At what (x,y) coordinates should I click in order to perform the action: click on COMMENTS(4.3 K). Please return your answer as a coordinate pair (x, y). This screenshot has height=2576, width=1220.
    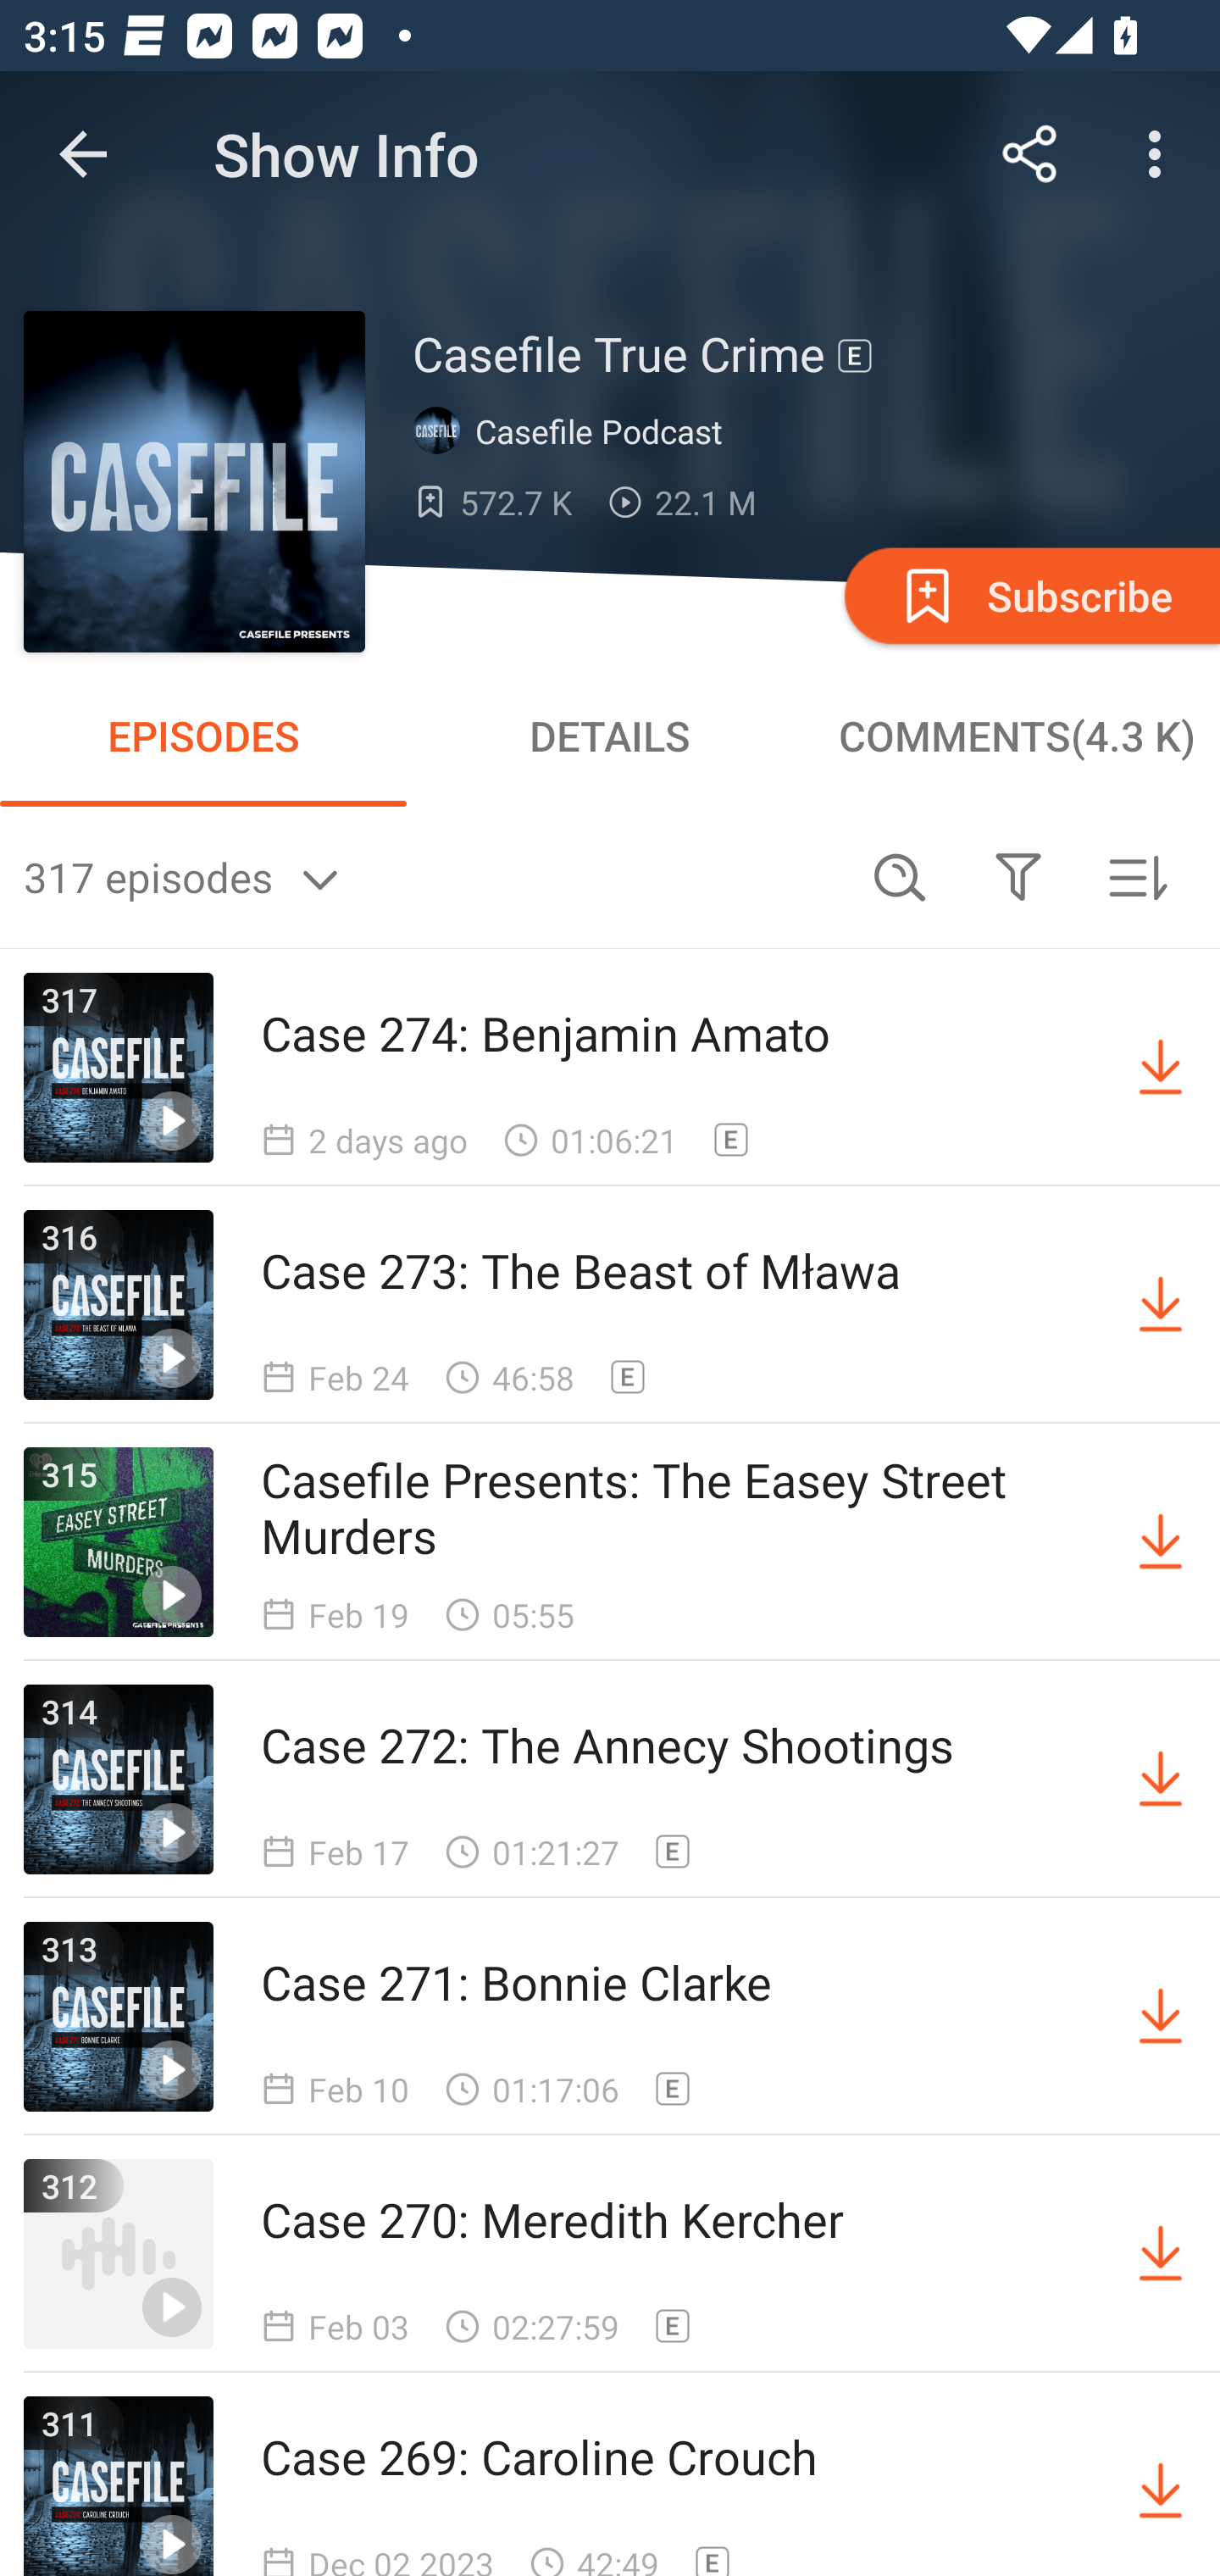
    Looking at the image, I should click on (1017, 736).